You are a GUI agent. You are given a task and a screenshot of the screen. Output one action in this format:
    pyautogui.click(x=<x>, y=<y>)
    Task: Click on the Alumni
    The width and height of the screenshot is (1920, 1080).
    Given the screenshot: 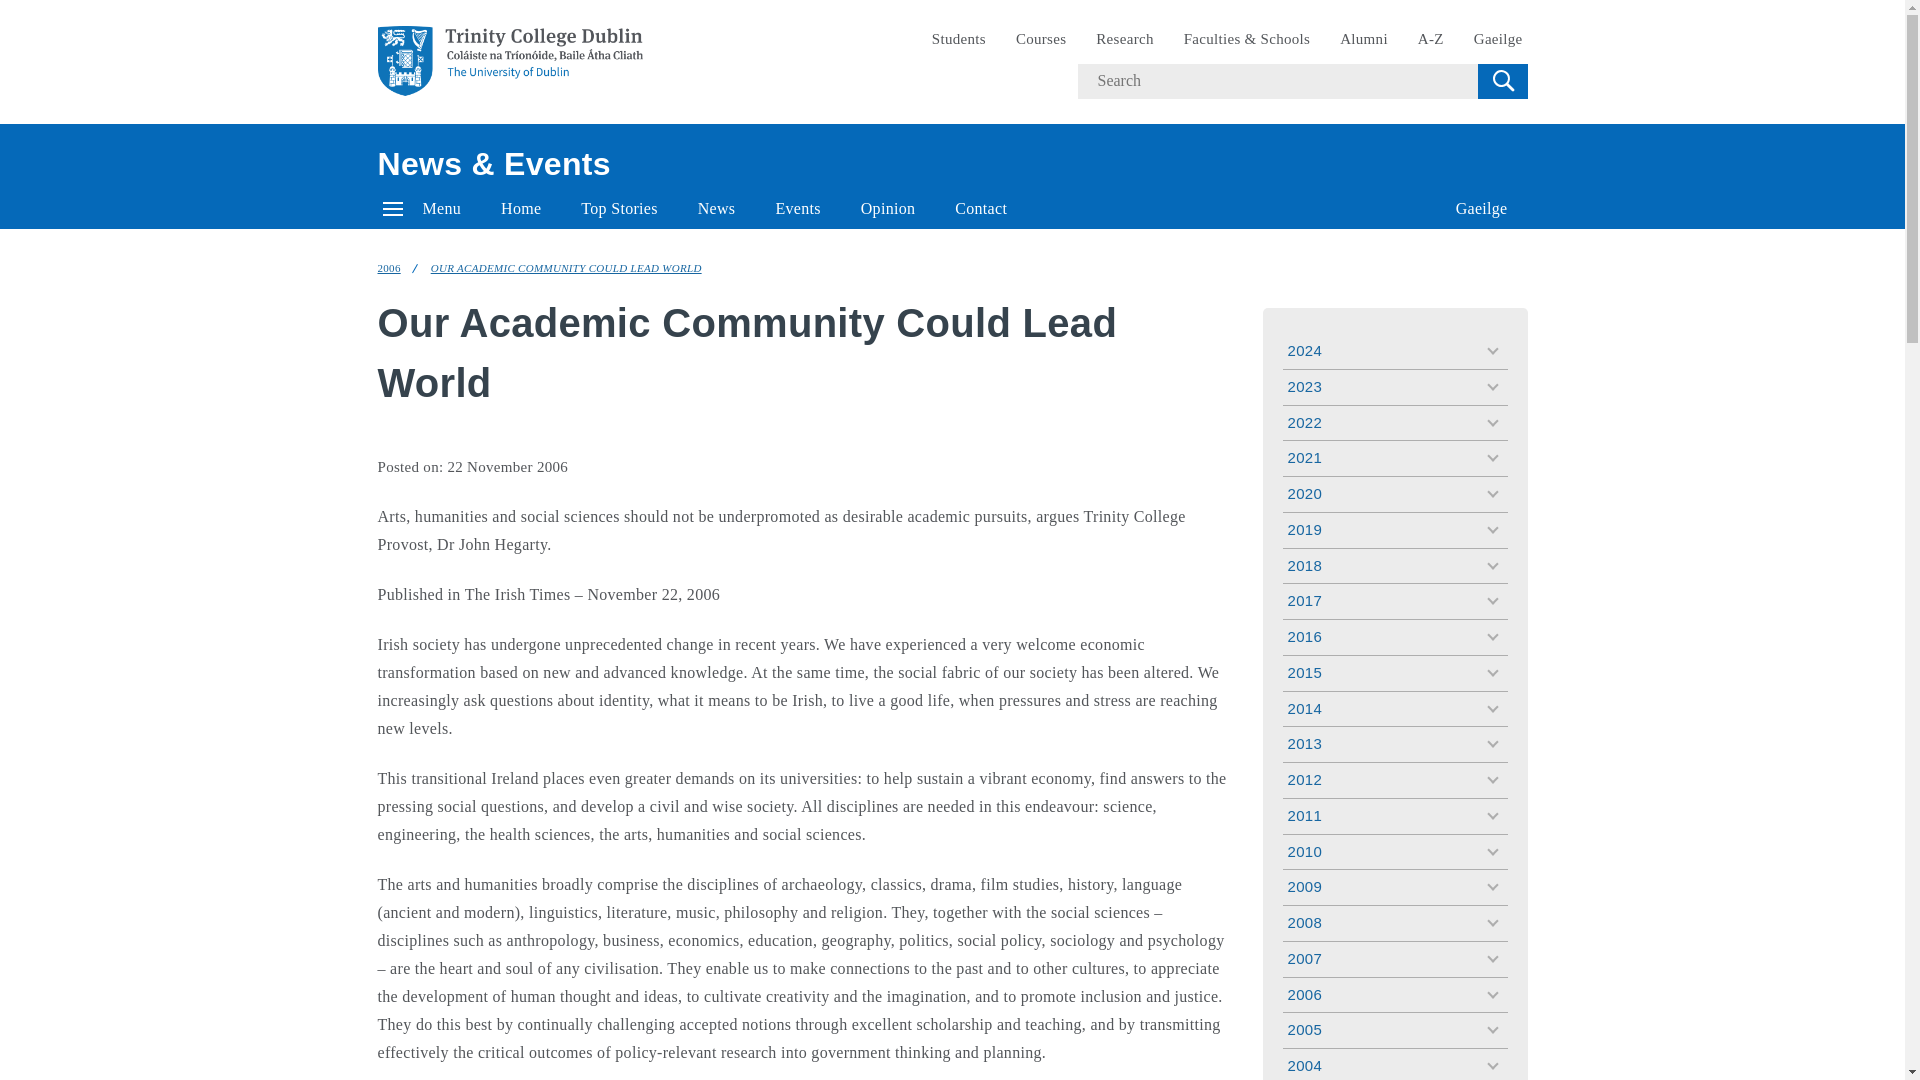 What is the action you would take?
    pyautogui.click(x=1364, y=39)
    